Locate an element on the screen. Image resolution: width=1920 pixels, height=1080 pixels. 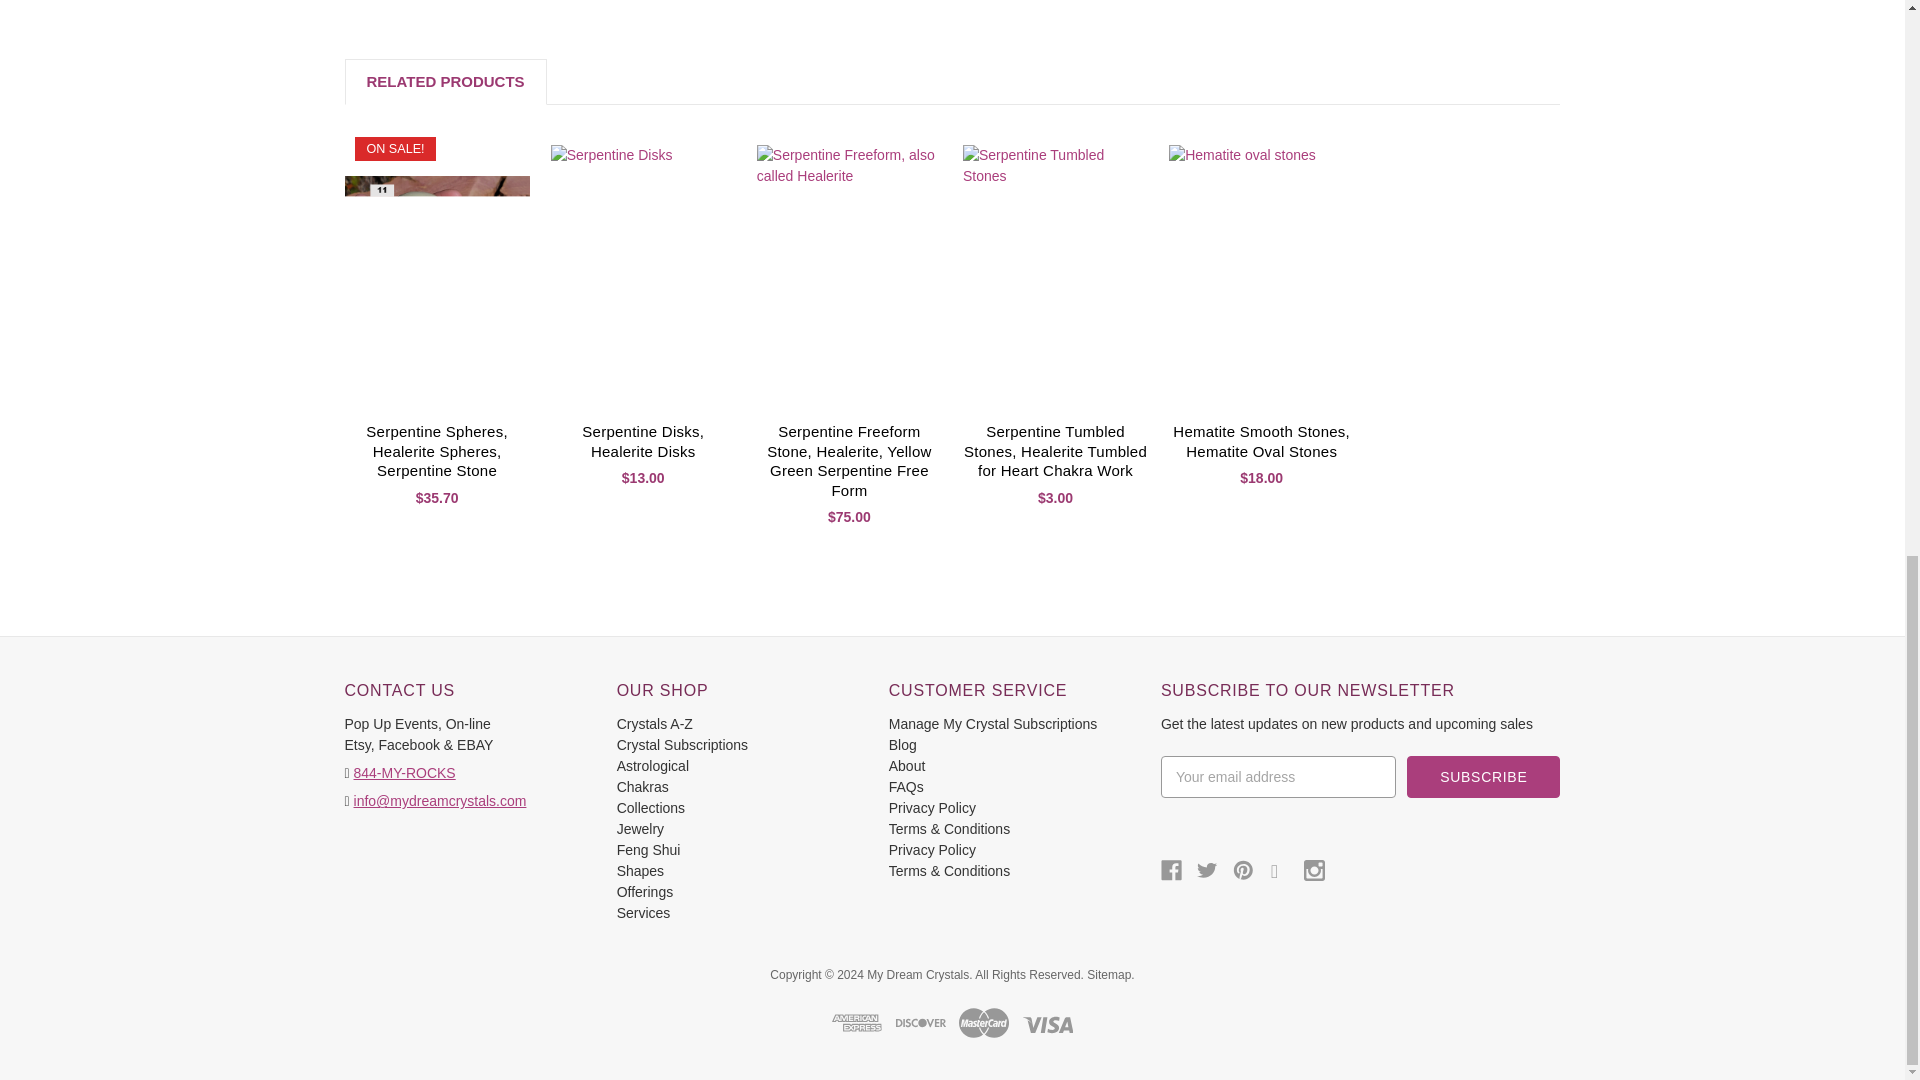
Subscribe is located at coordinates (1483, 777).